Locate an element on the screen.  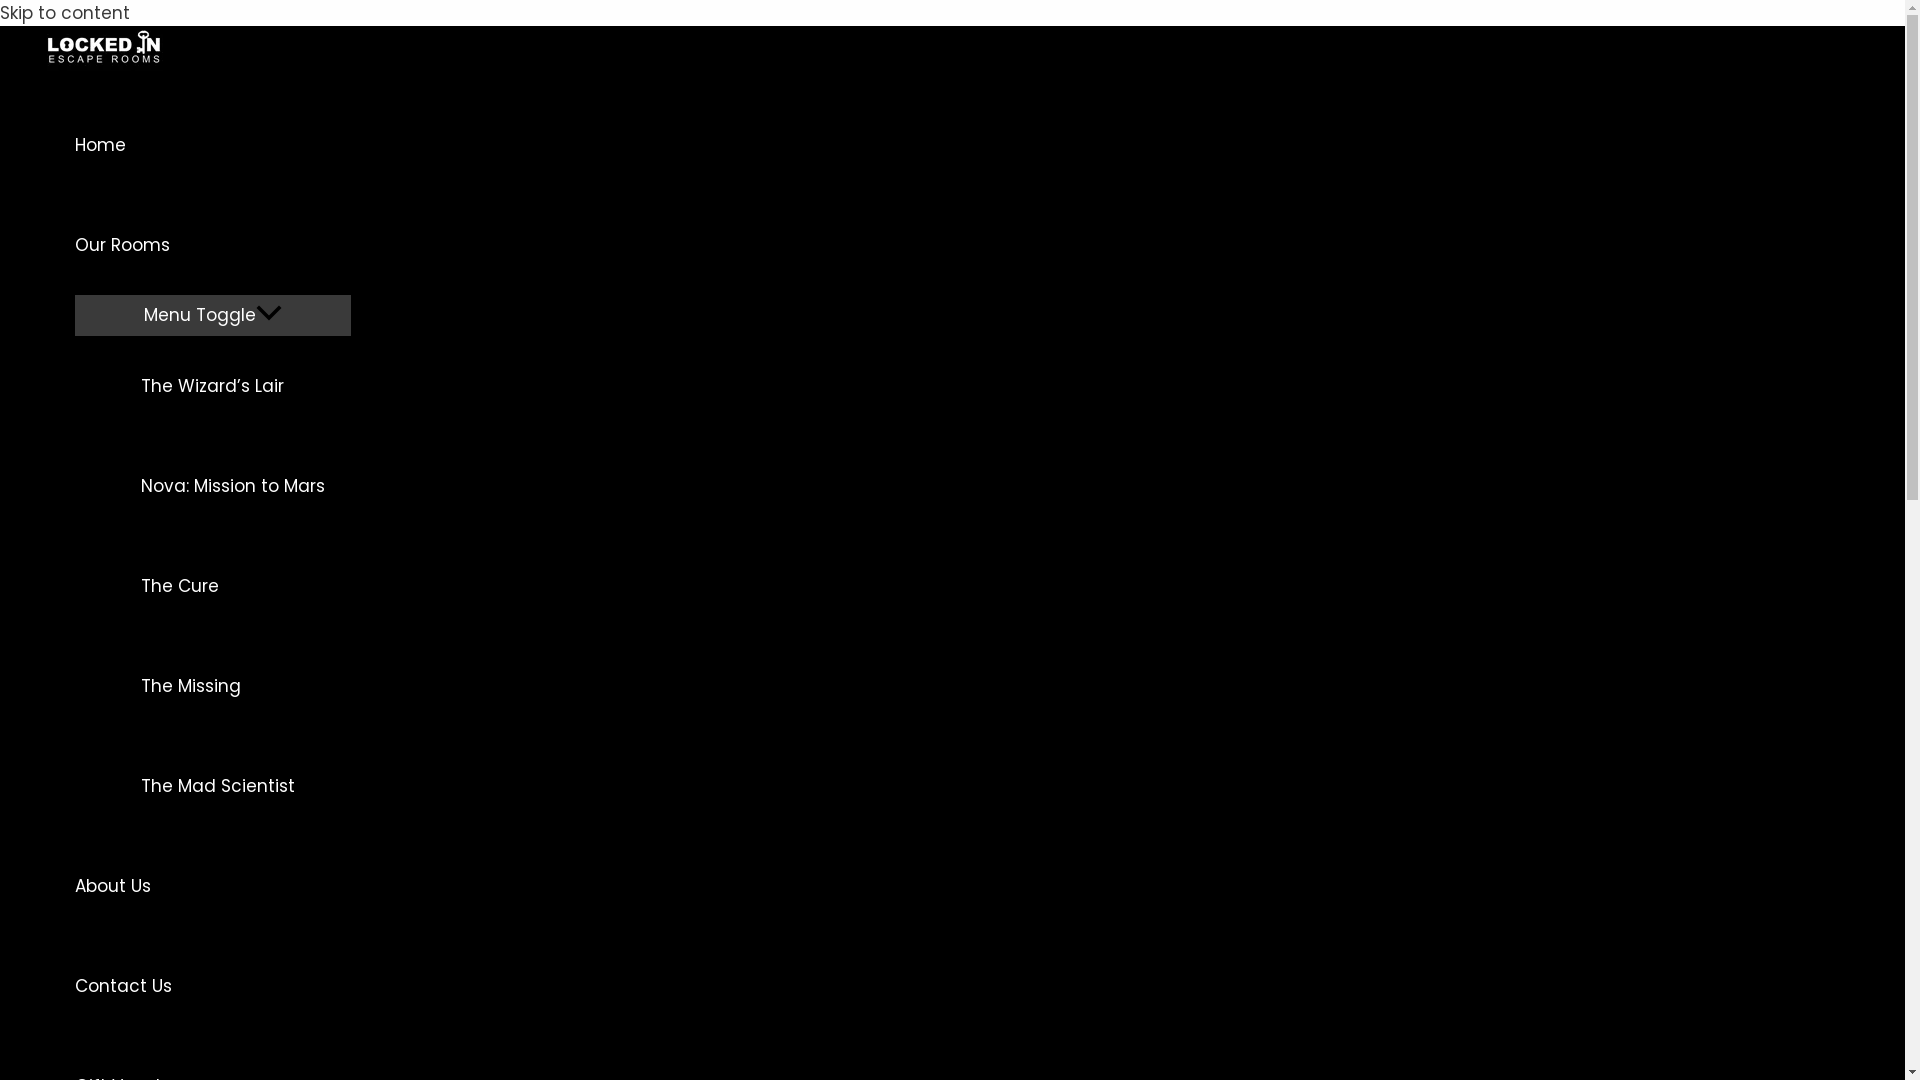
About Us is located at coordinates (213, 886).